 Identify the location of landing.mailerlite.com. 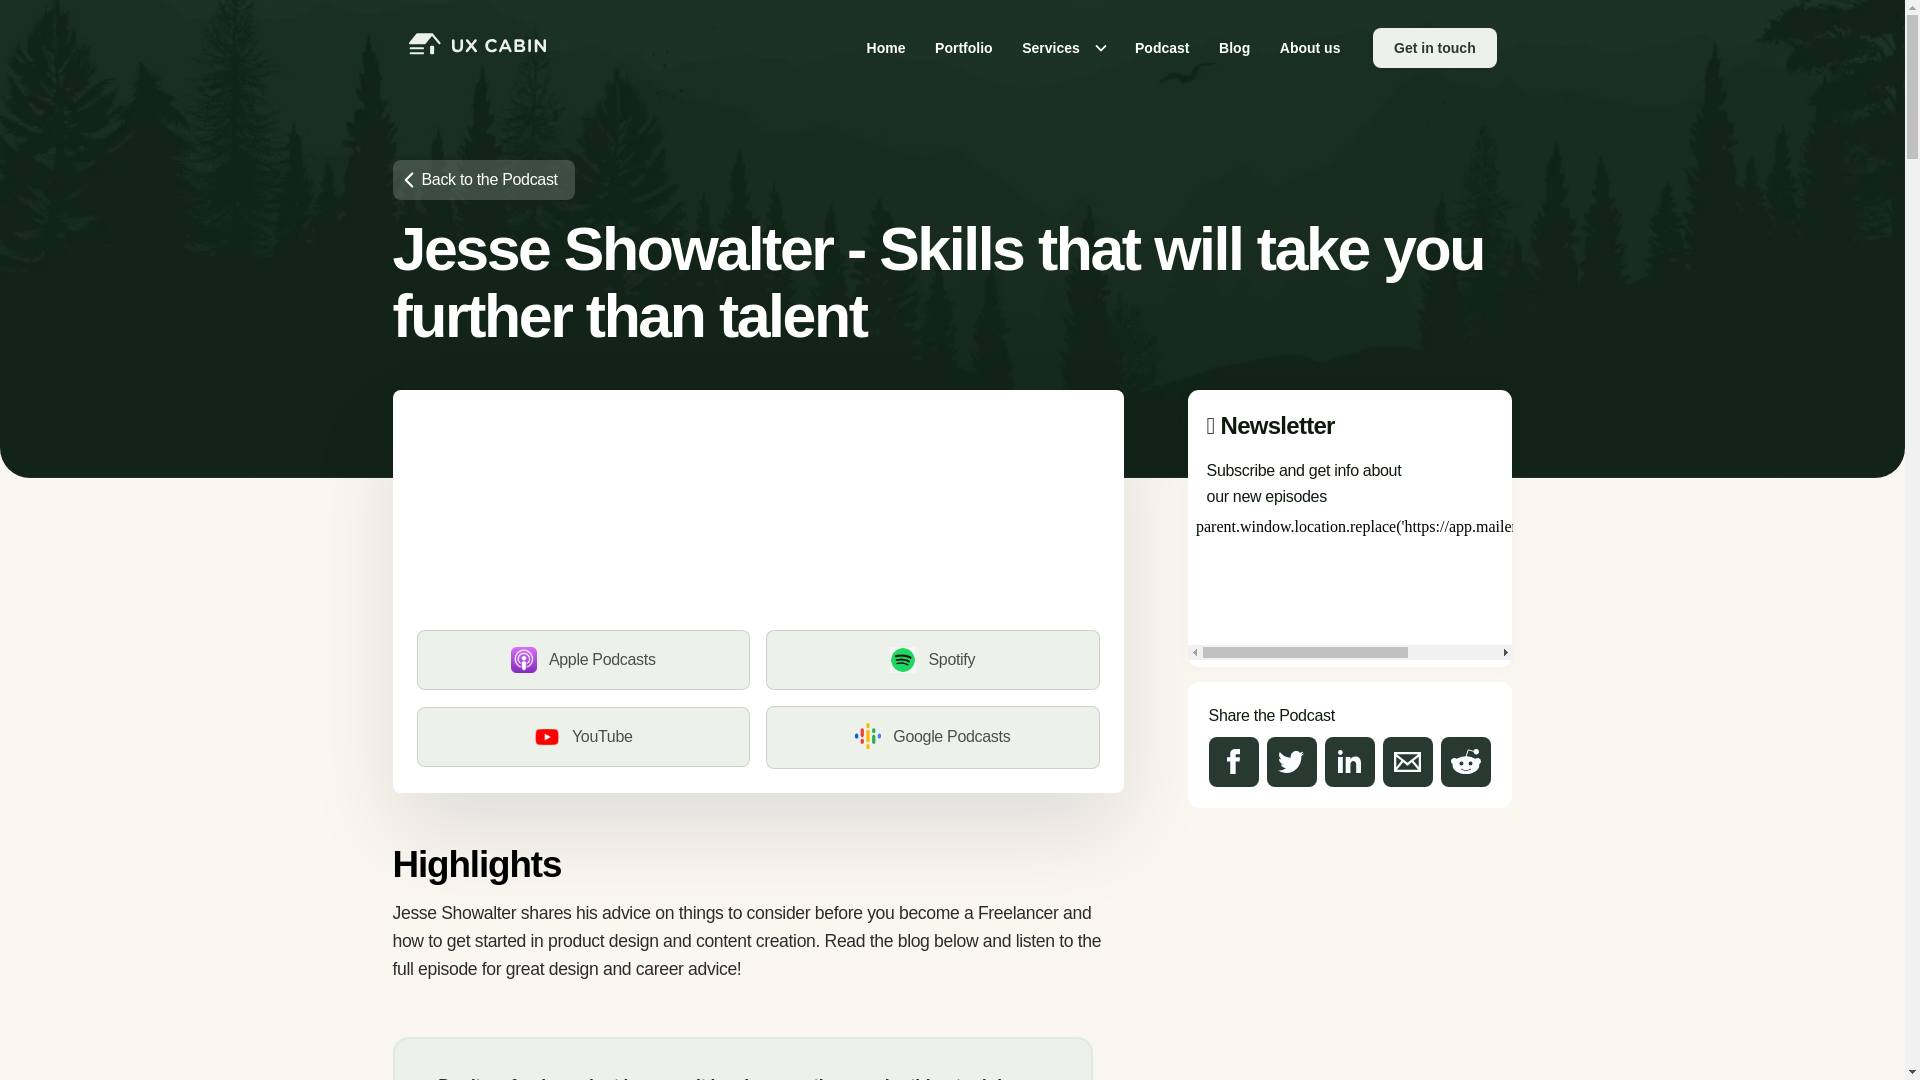
(1350, 584).